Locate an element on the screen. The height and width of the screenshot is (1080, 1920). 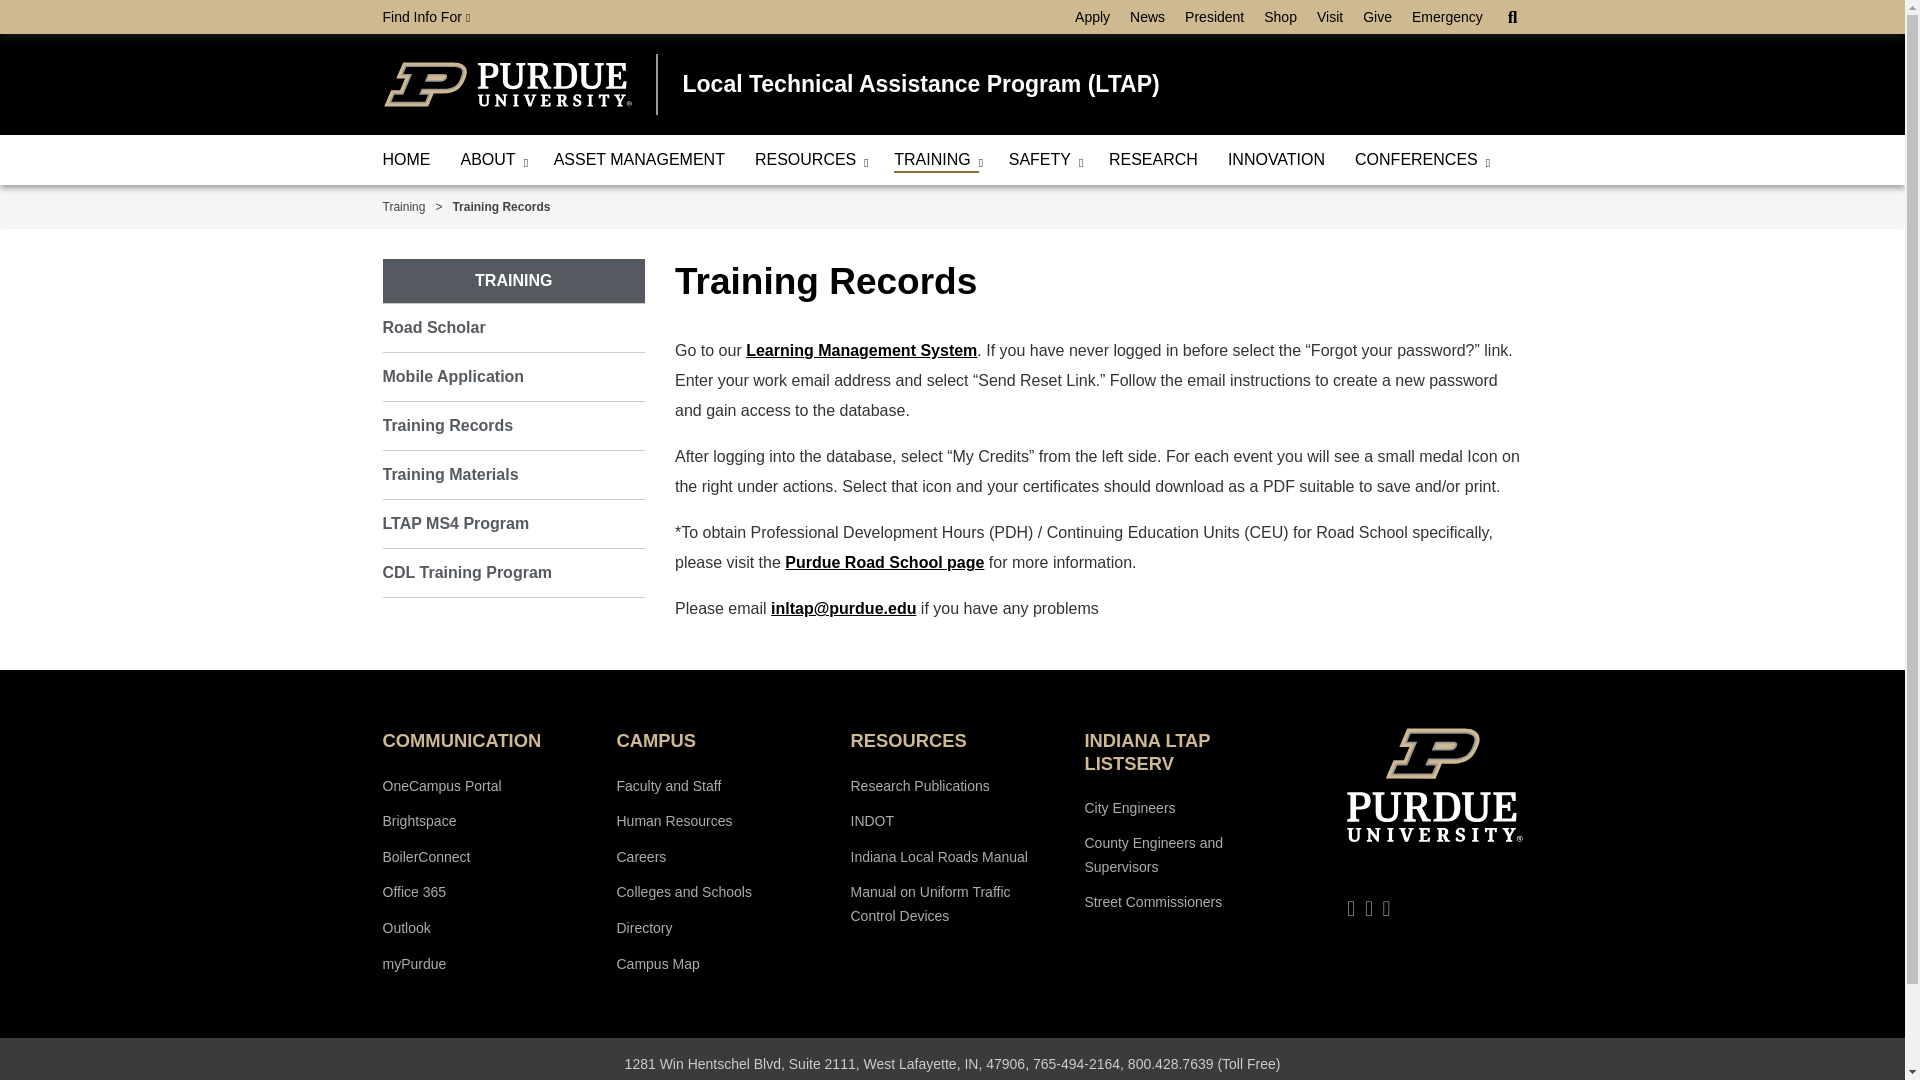
President is located at coordinates (1214, 17).